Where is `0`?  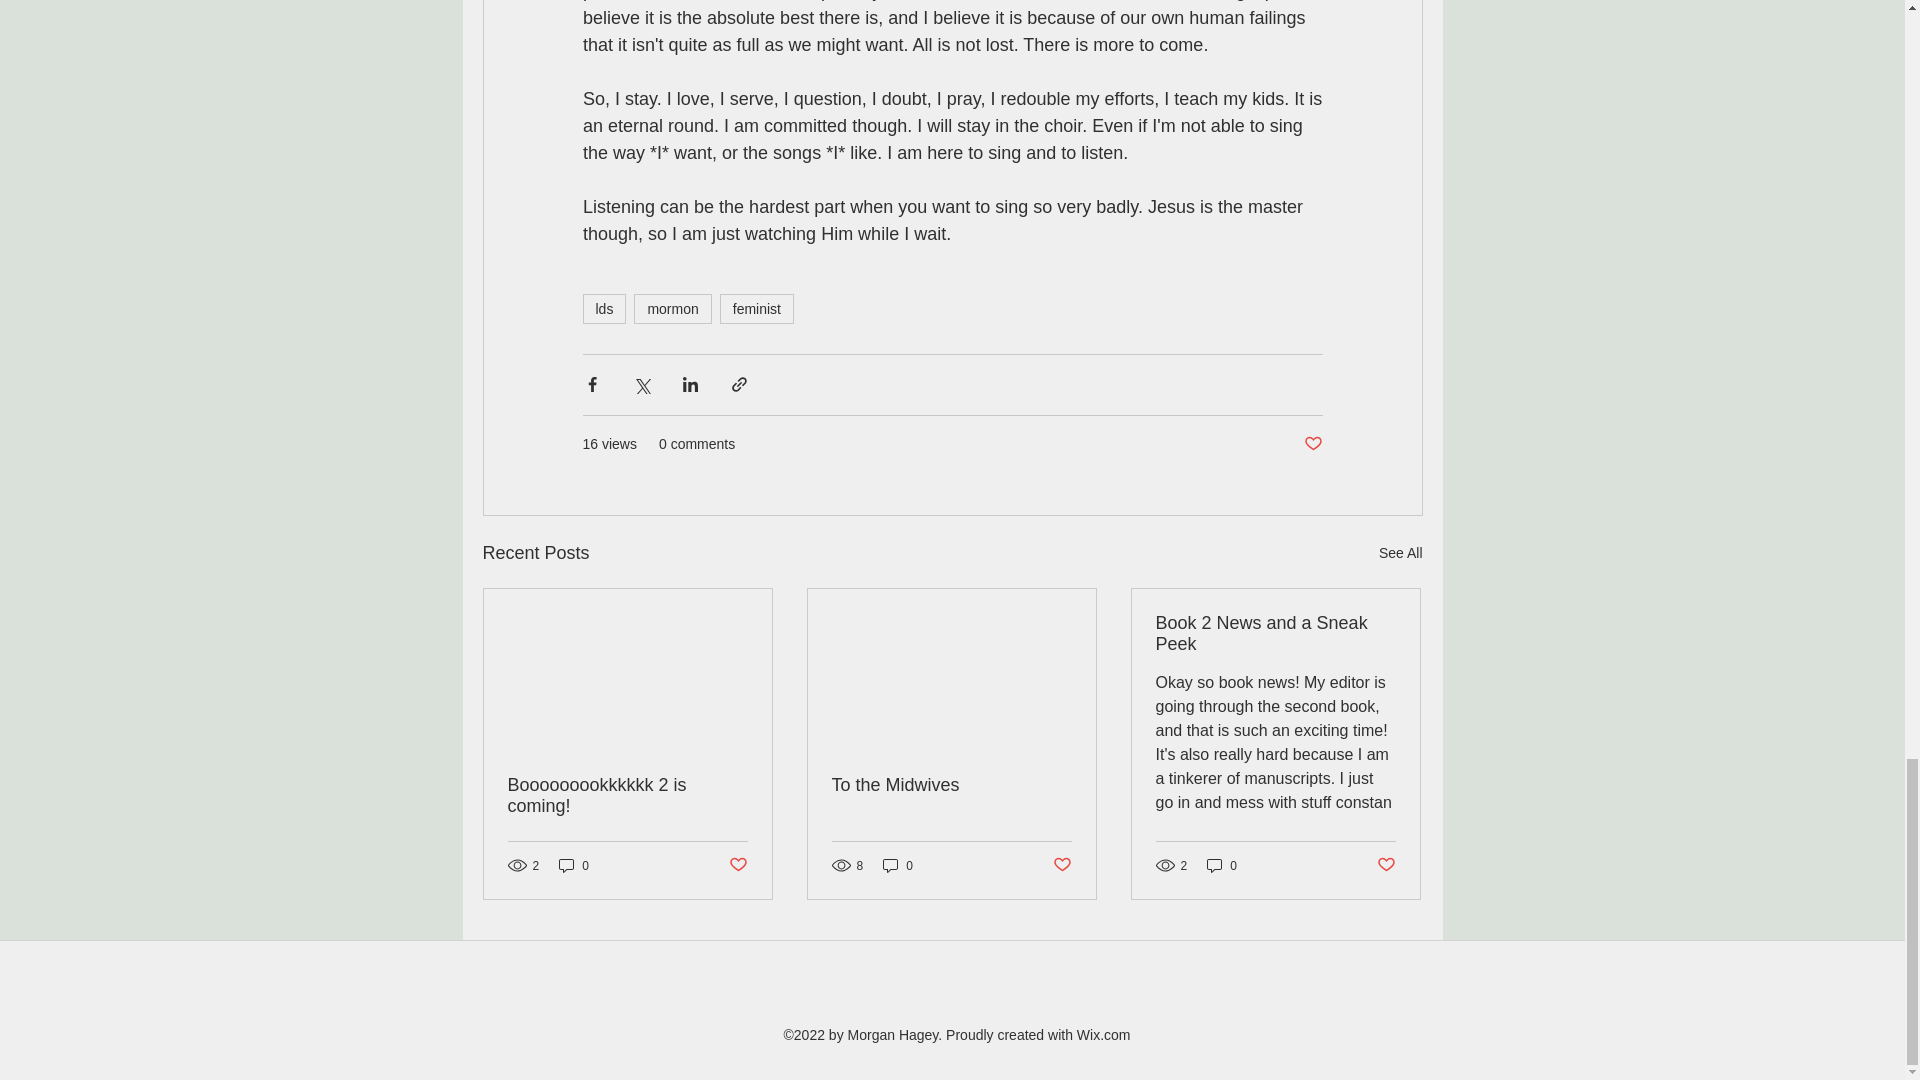
0 is located at coordinates (898, 865).